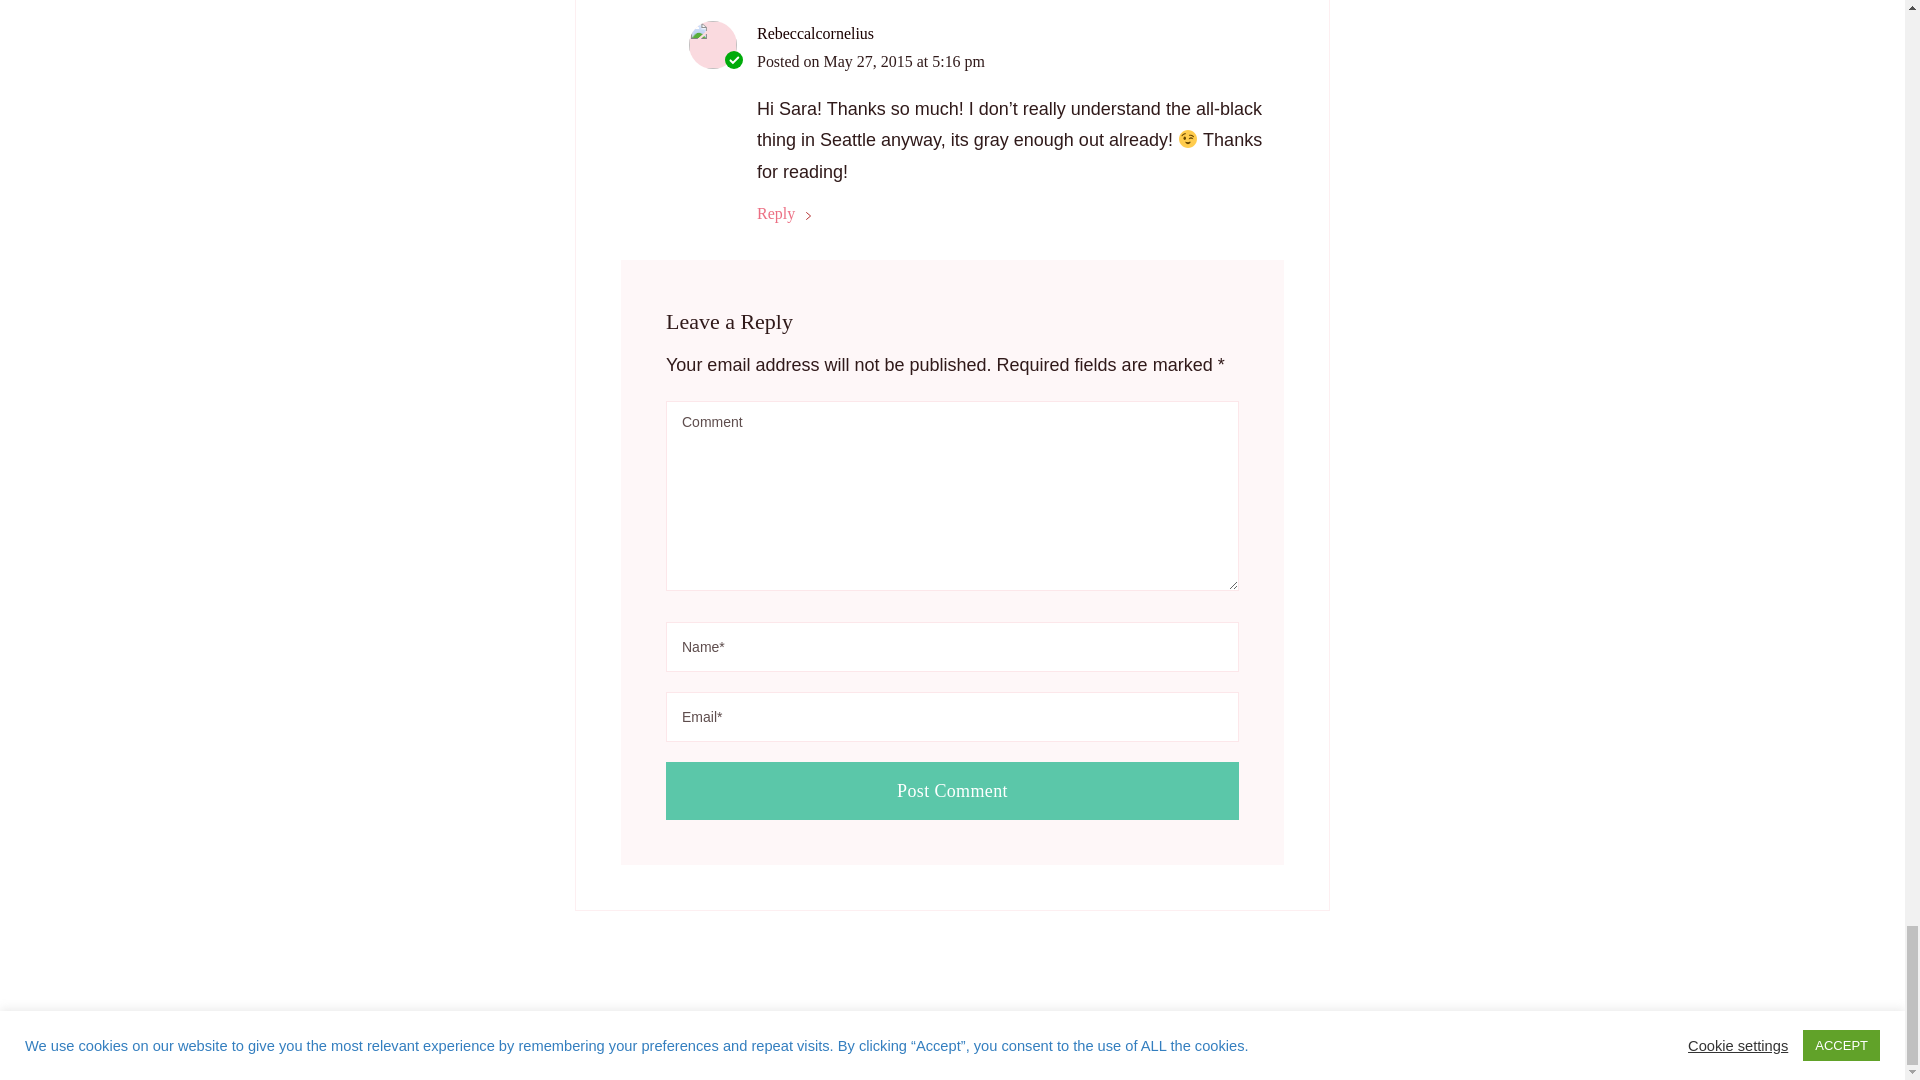 The height and width of the screenshot is (1080, 1920). What do you see at coordinates (952, 790) in the screenshot?
I see `Post Comment` at bounding box center [952, 790].